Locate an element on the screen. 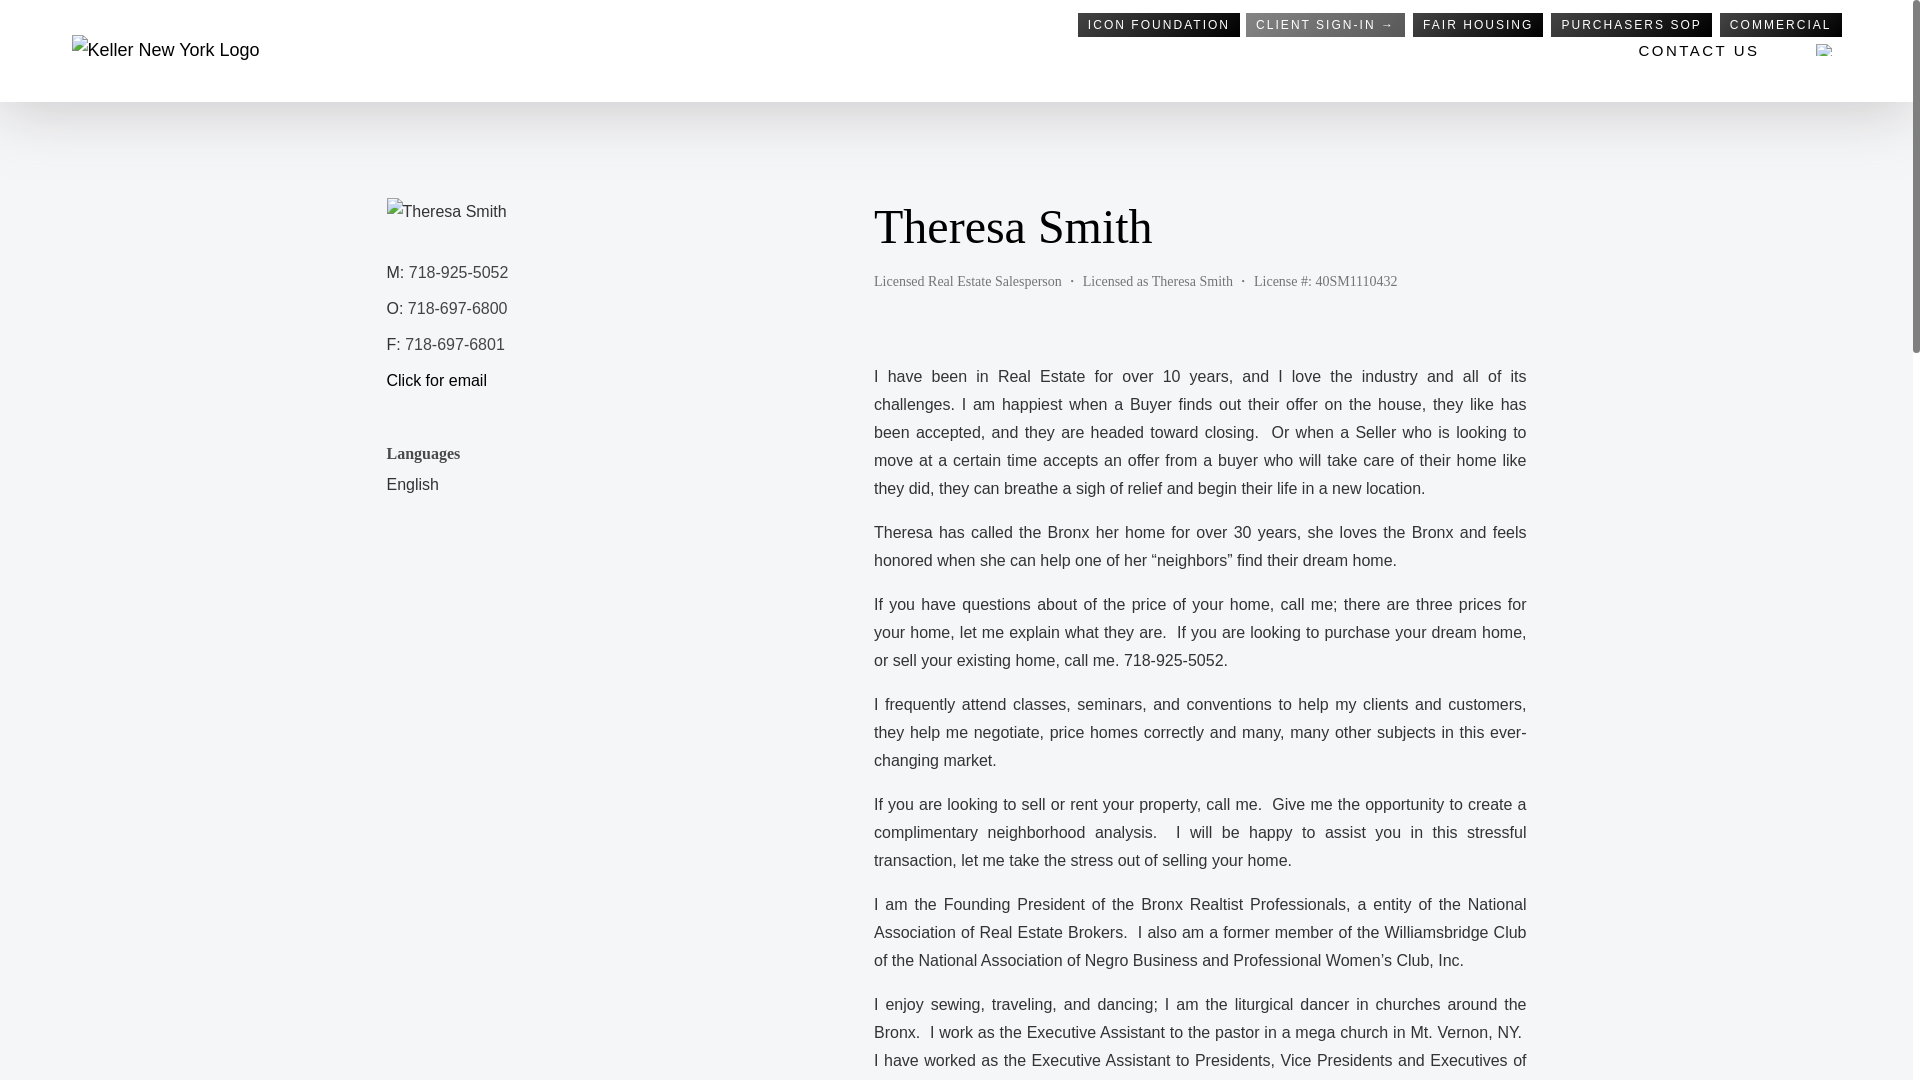 This screenshot has width=1920, height=1080. ICON FOUNDATION is located at coordinates (1158, 24).